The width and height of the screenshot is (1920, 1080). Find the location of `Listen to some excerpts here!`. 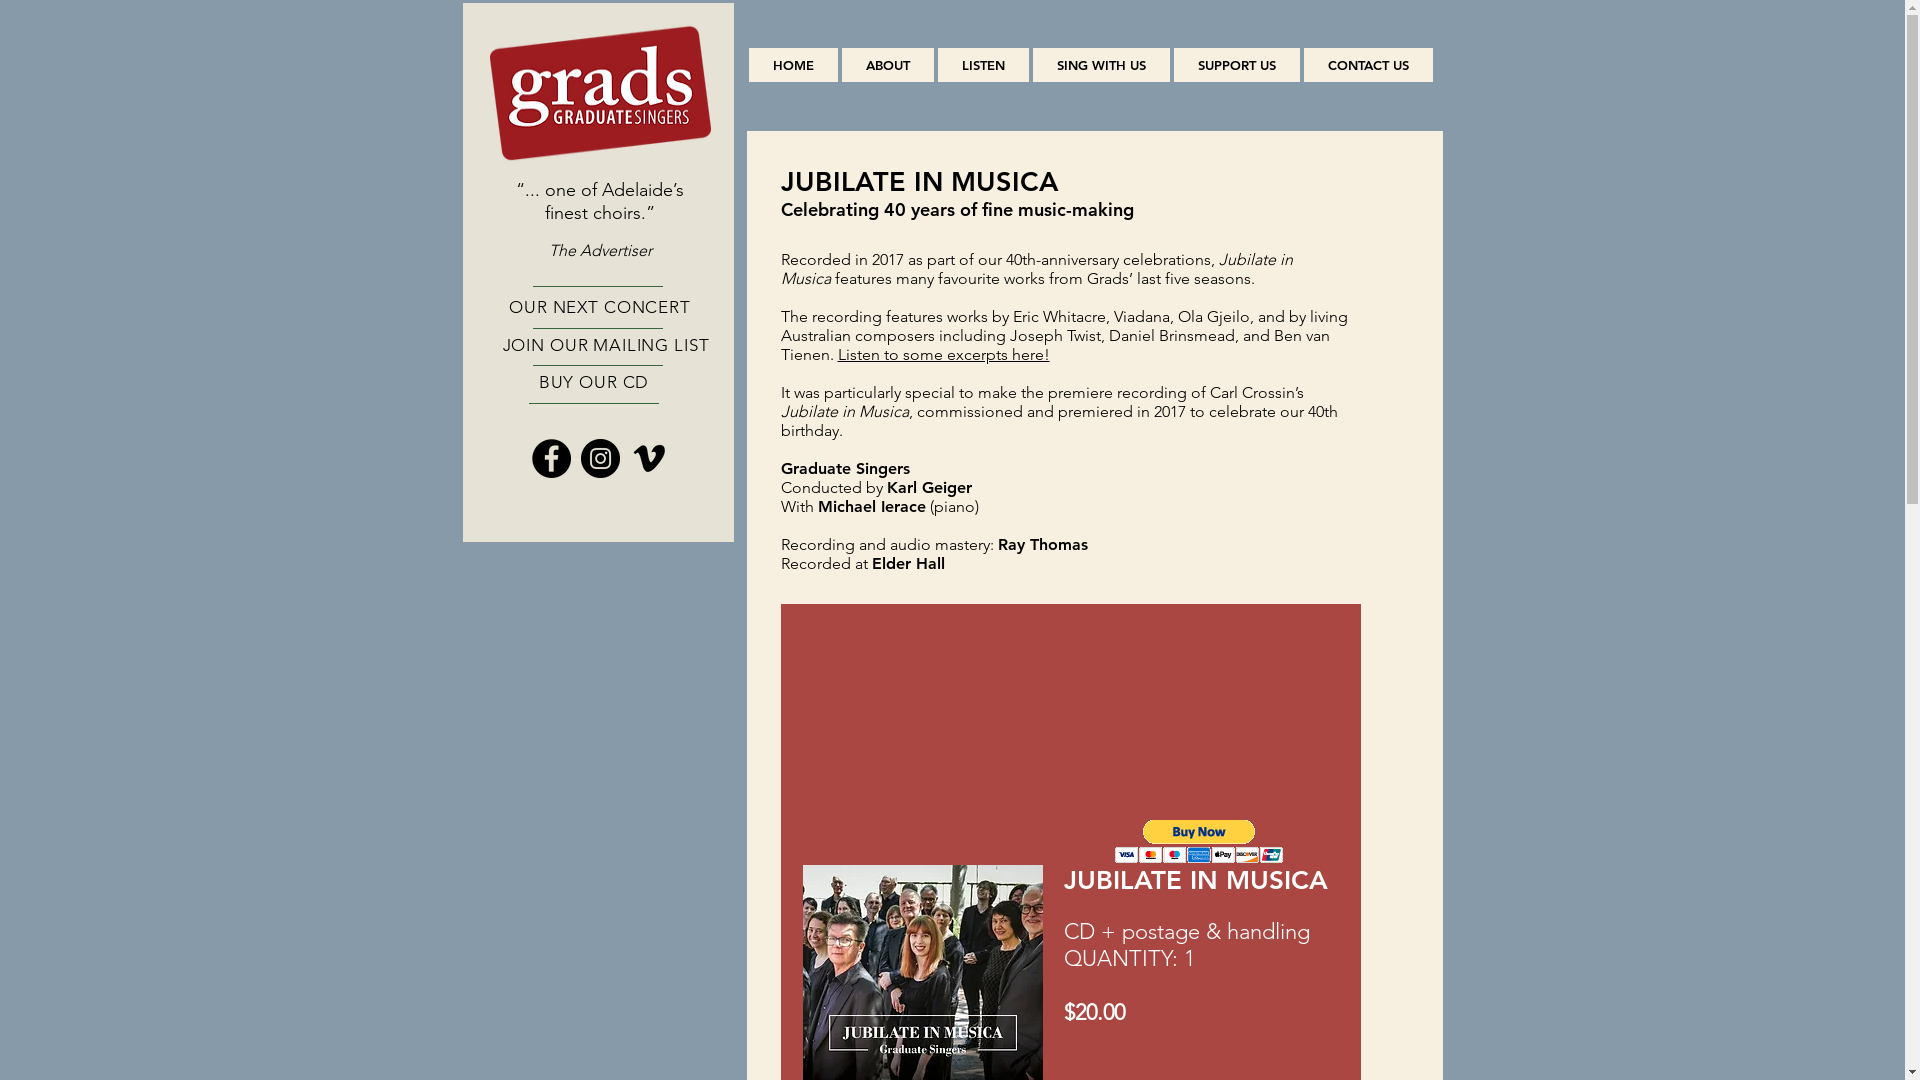

Listen to some excerpts here! is located at coordinates (944, 354).